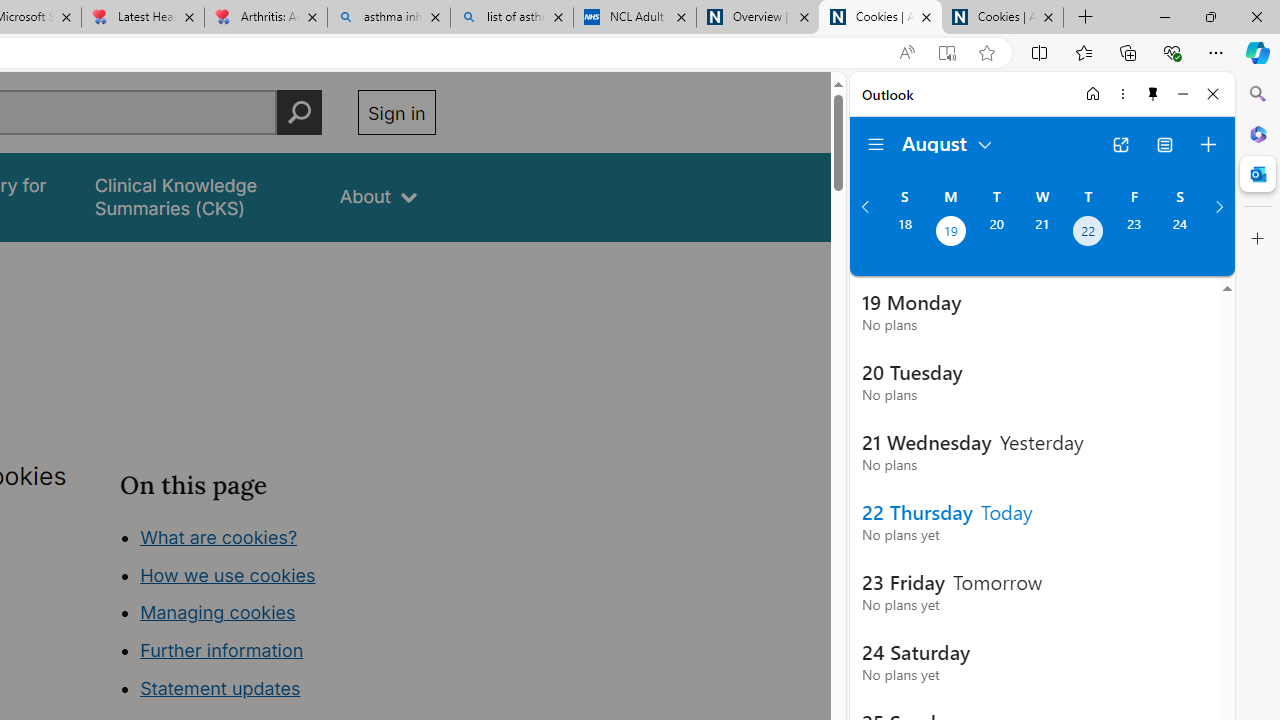 The image size is (1280, 720). Describe the element at coordinates (1258, 94) in the screenshot. I see `Search` at that location.